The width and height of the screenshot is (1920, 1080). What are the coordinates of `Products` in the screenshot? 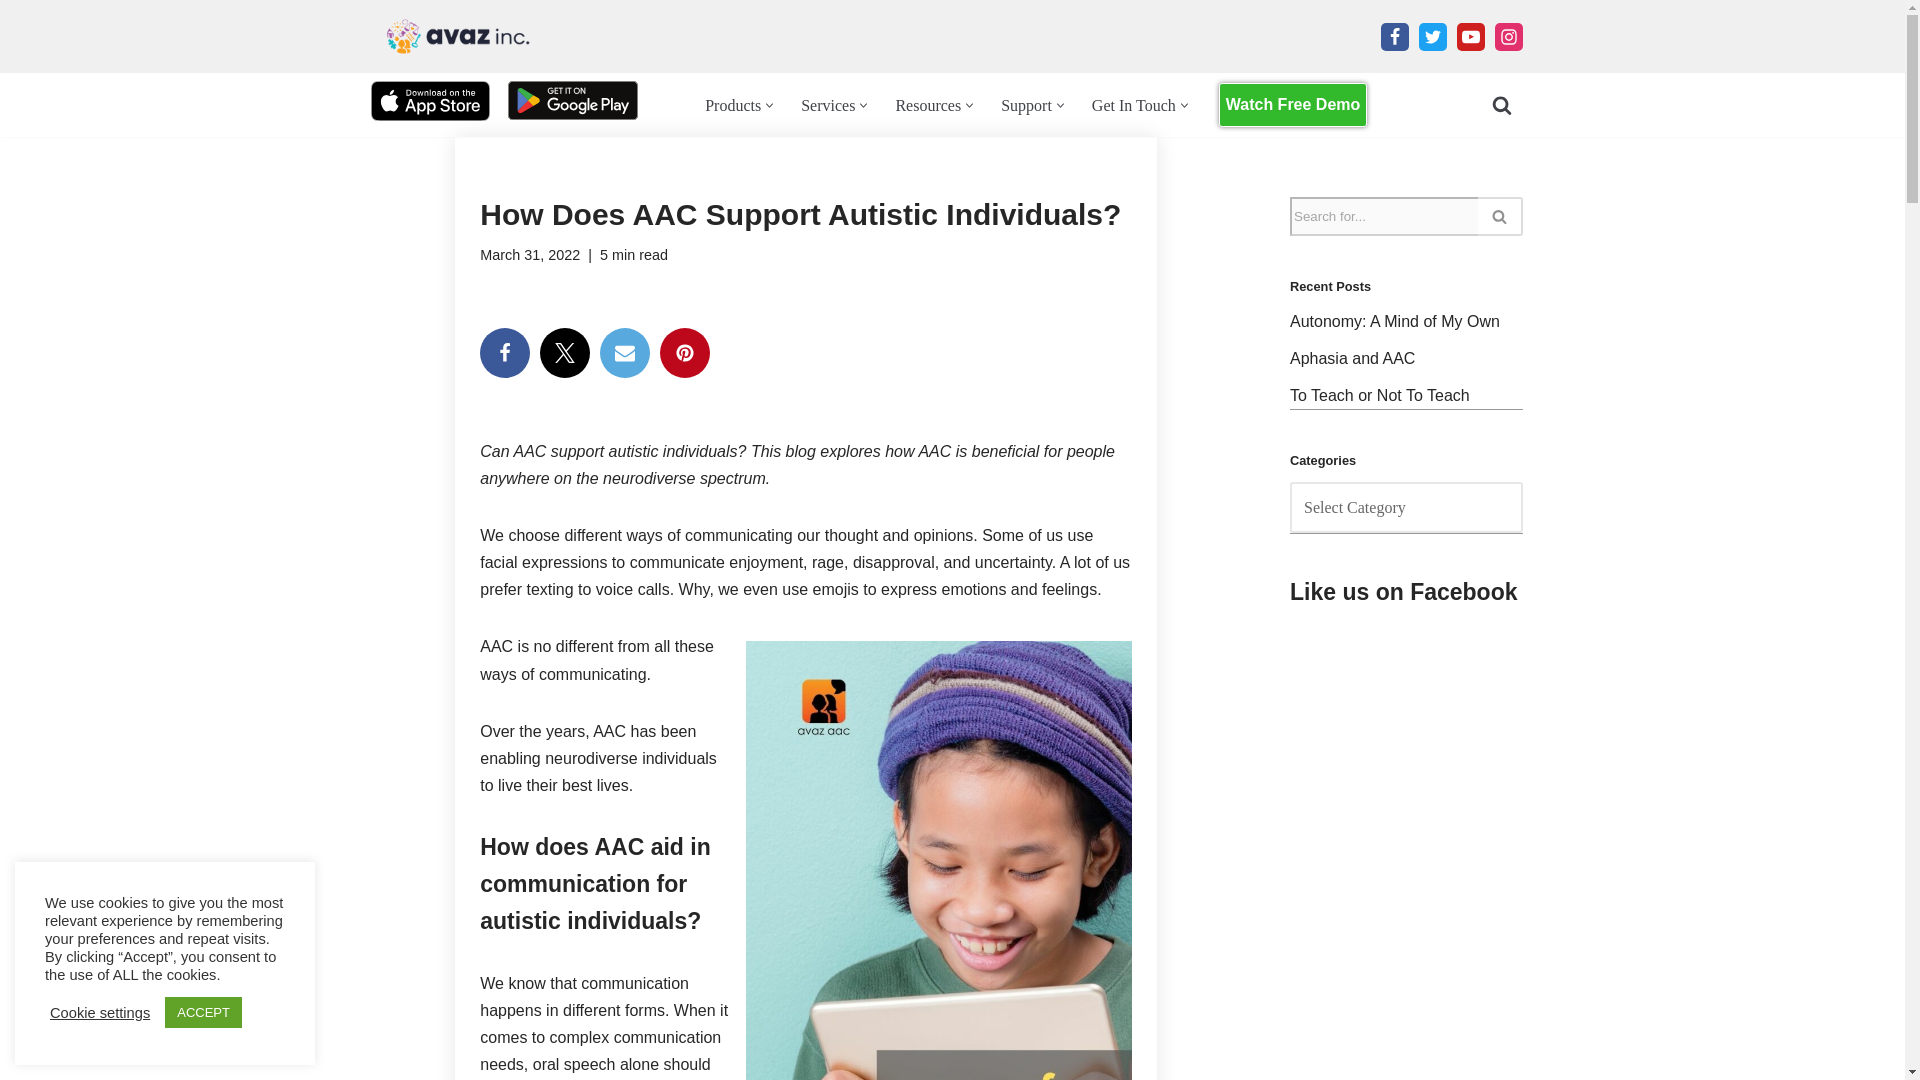 It's located at (732, 104).